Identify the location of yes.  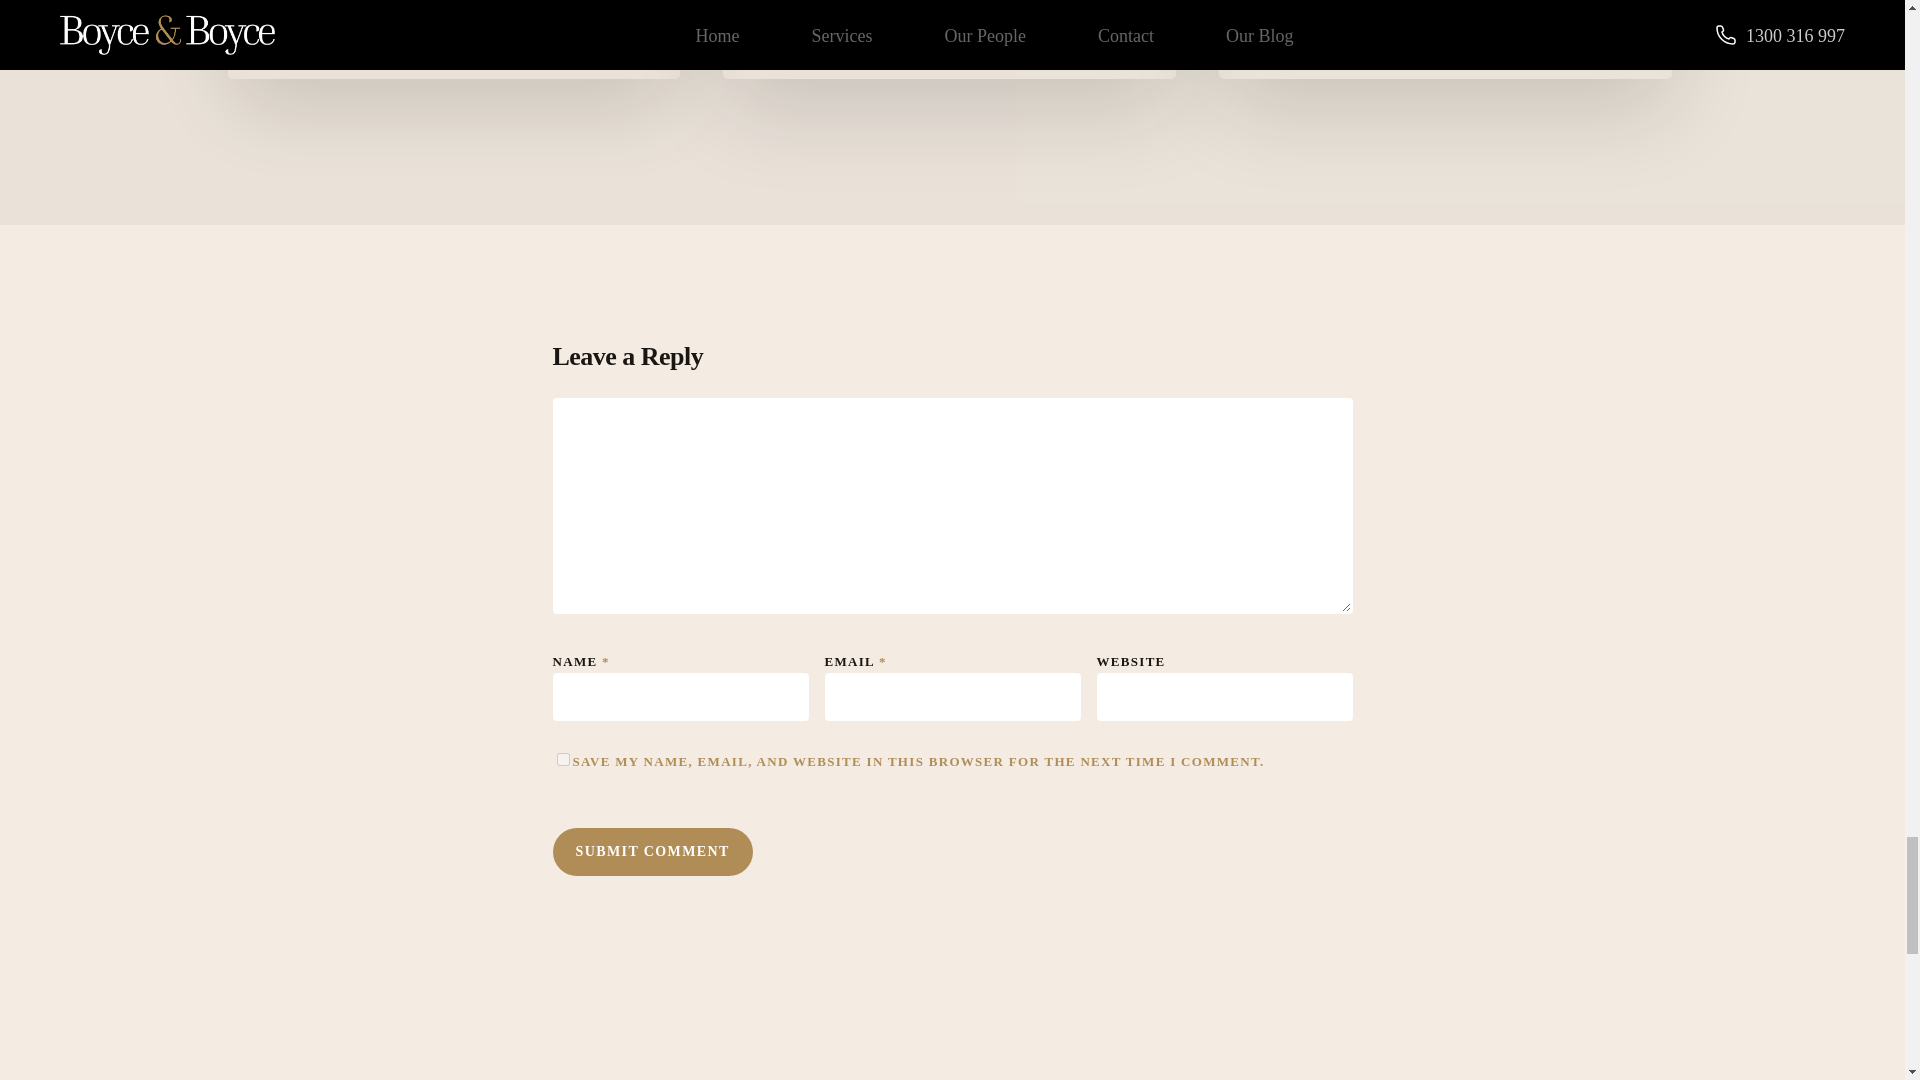
(562, 758).